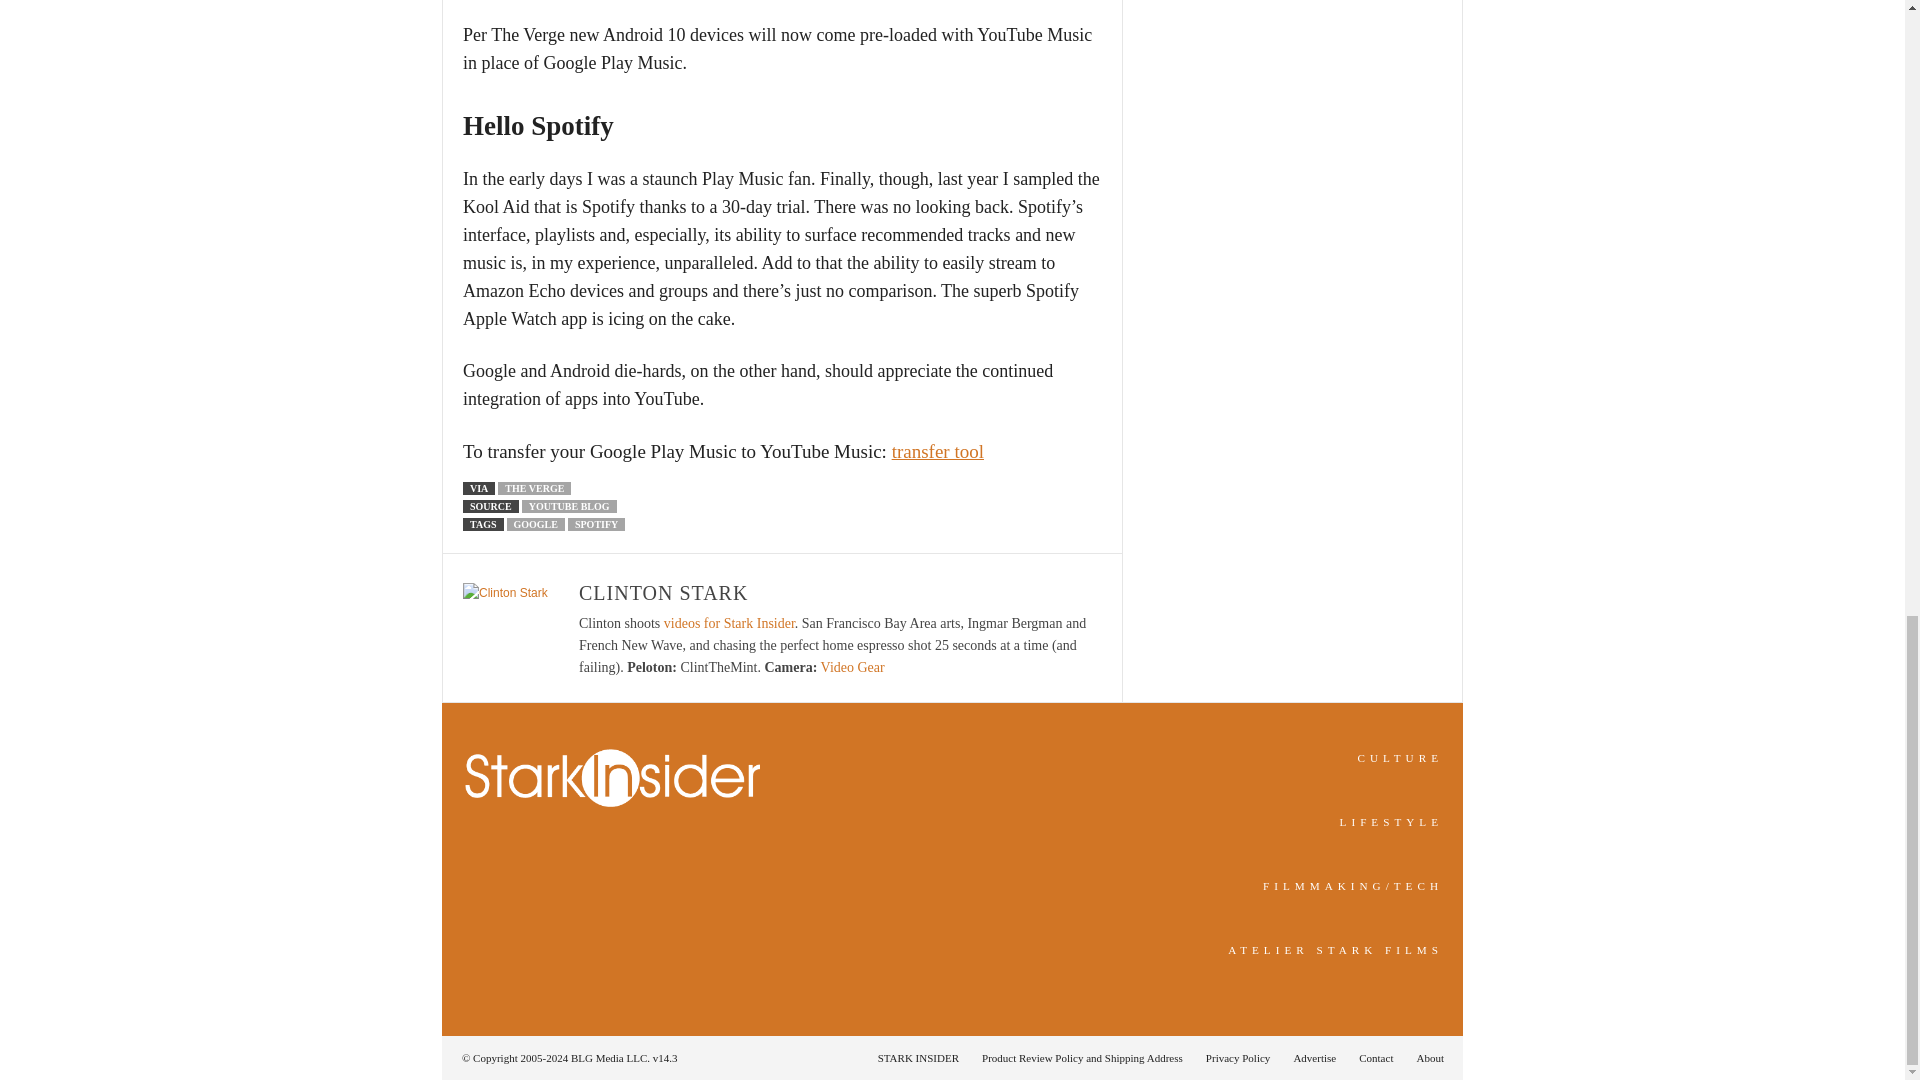 This screenshot has width=1920, height=1080. I want to click on CLINTON STARK, so click(664, 592).